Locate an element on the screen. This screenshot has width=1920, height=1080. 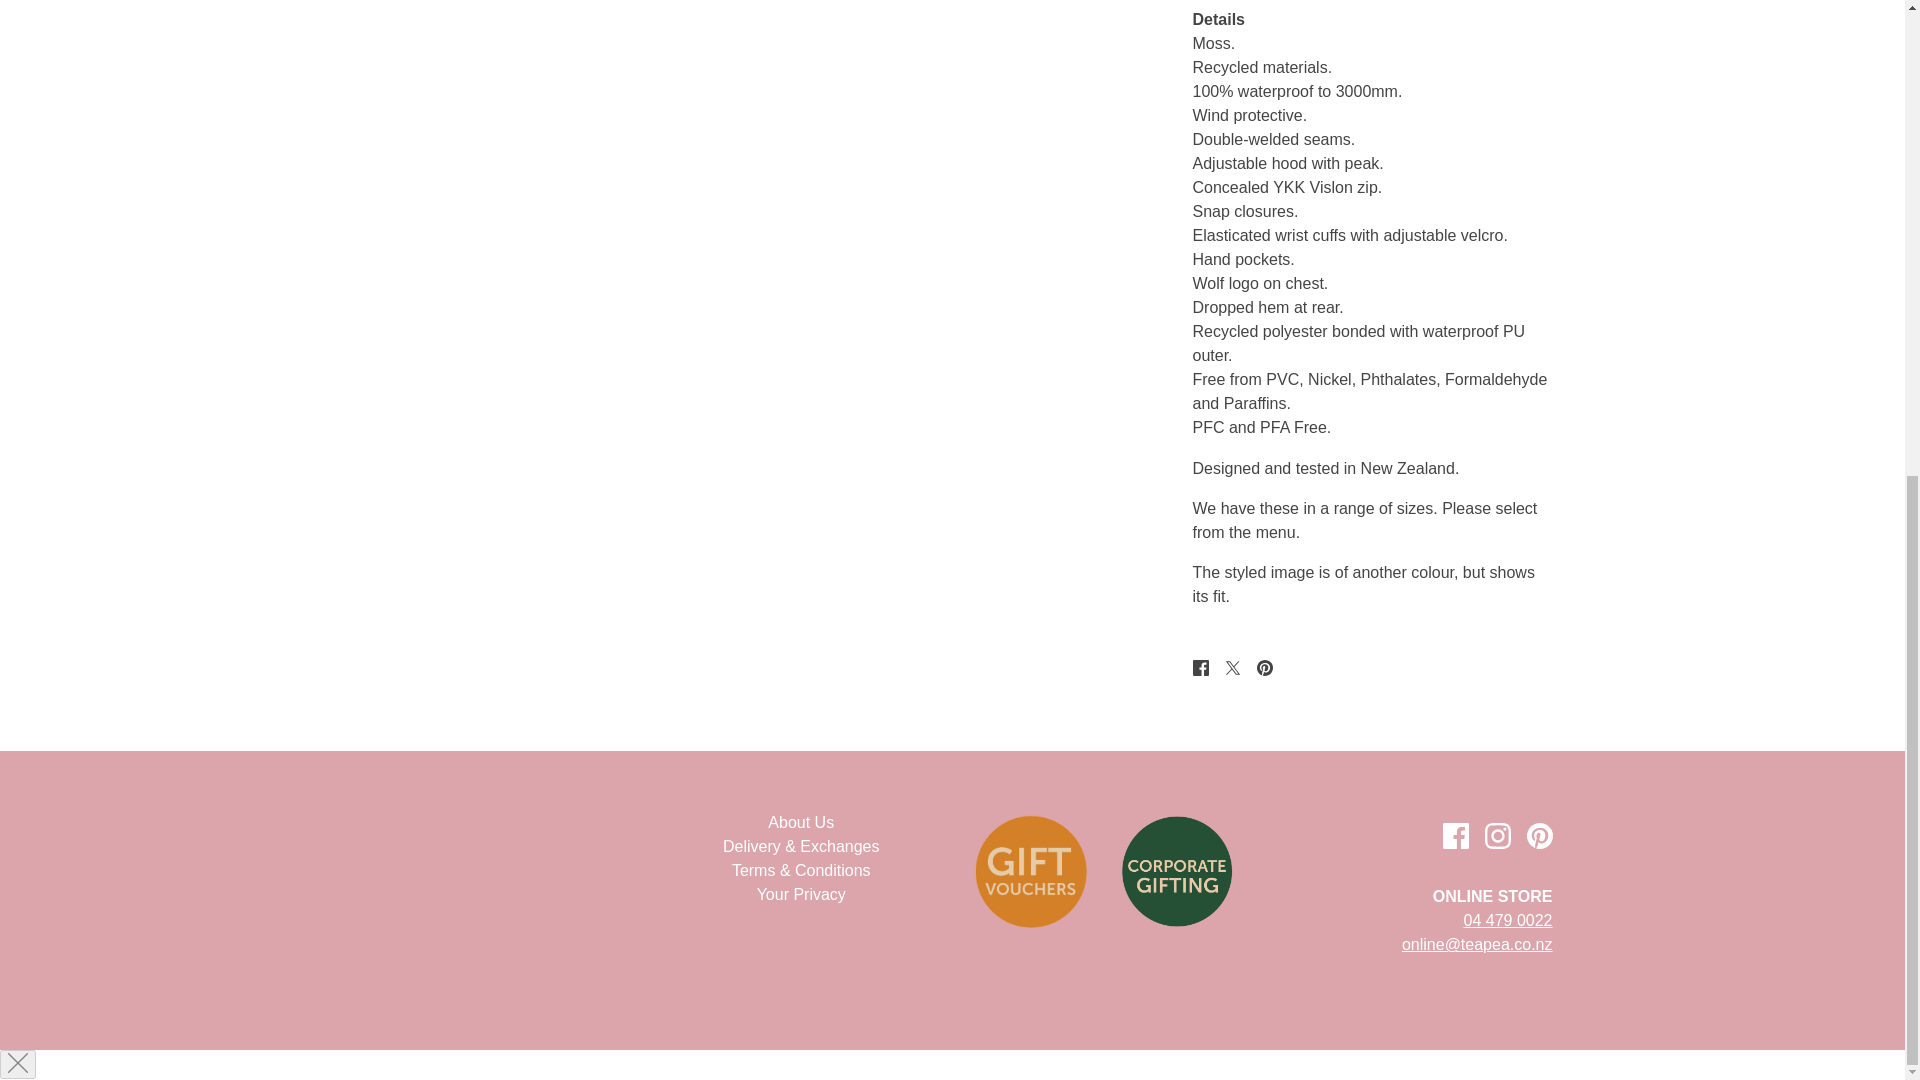
Gift Cards is located at coordinates (1030, 870).